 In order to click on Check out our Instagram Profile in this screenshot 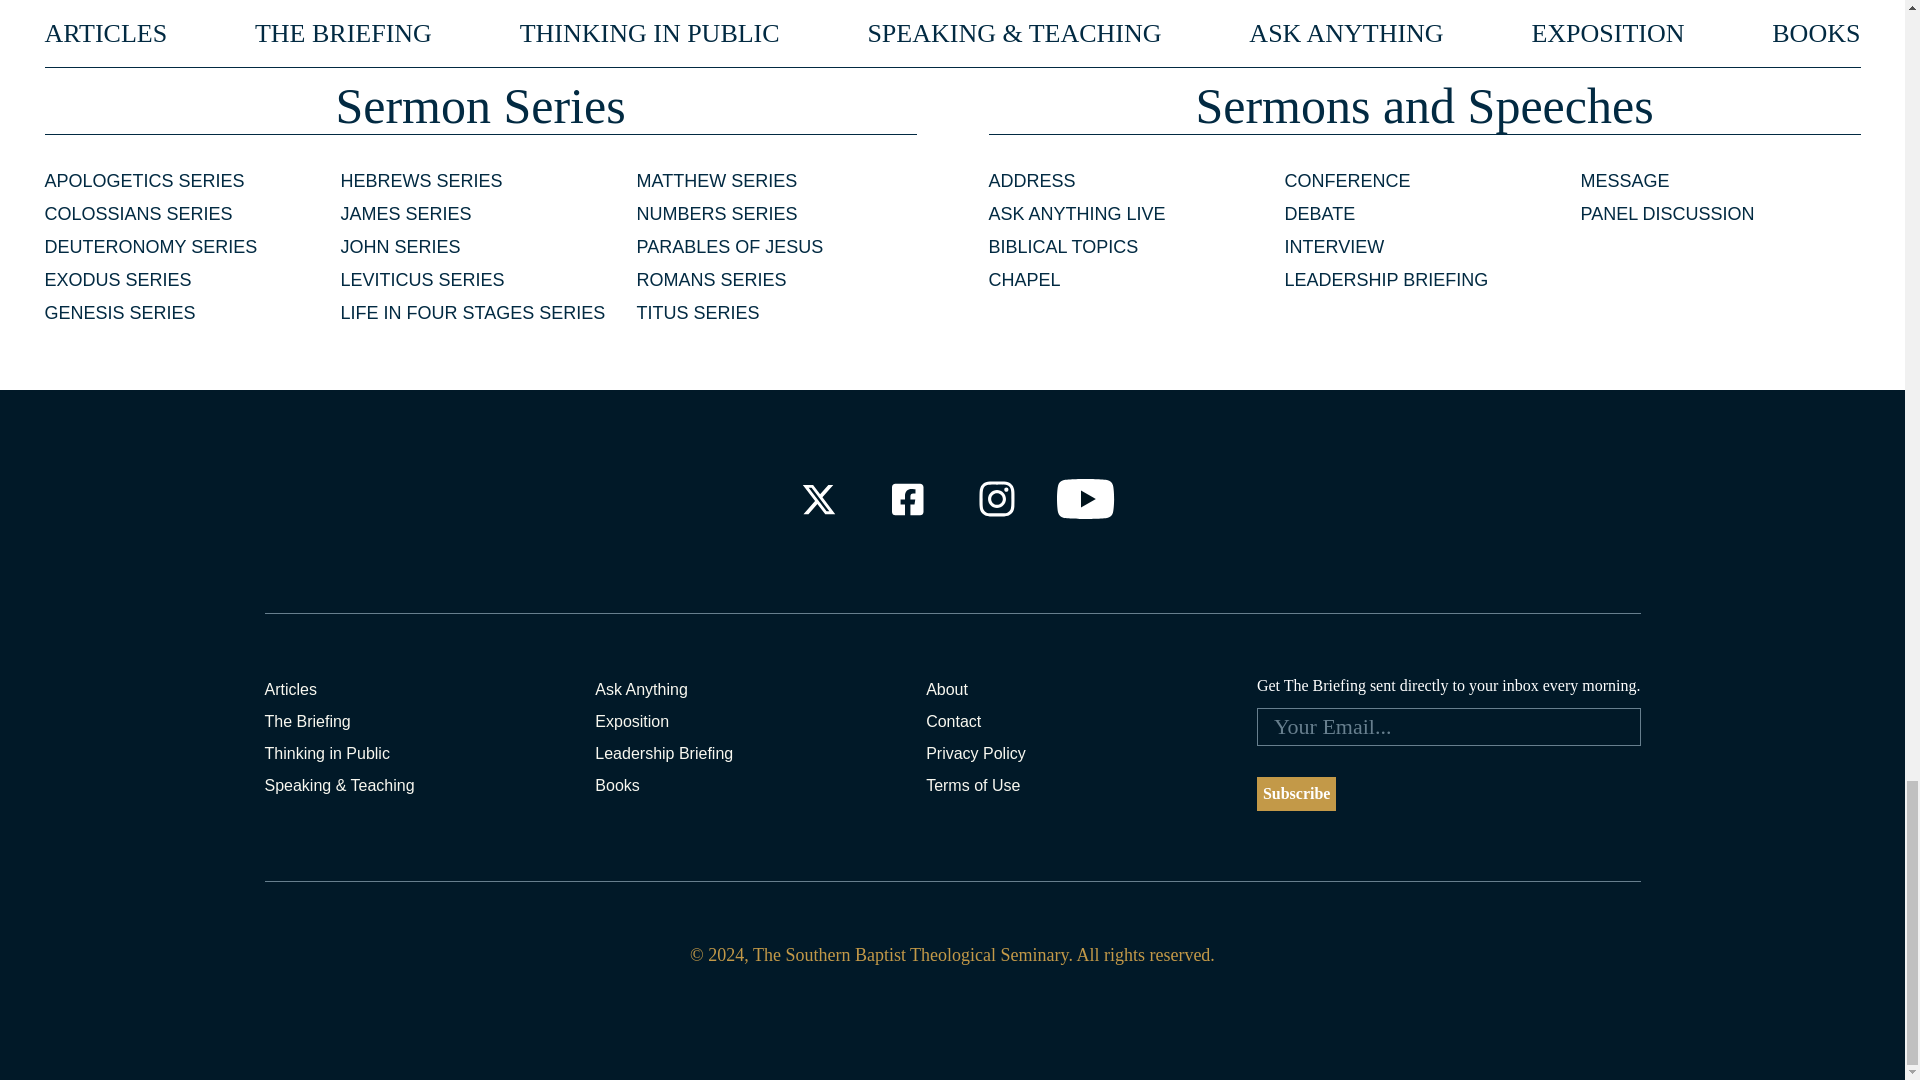, I will do `click(997, 499)`.